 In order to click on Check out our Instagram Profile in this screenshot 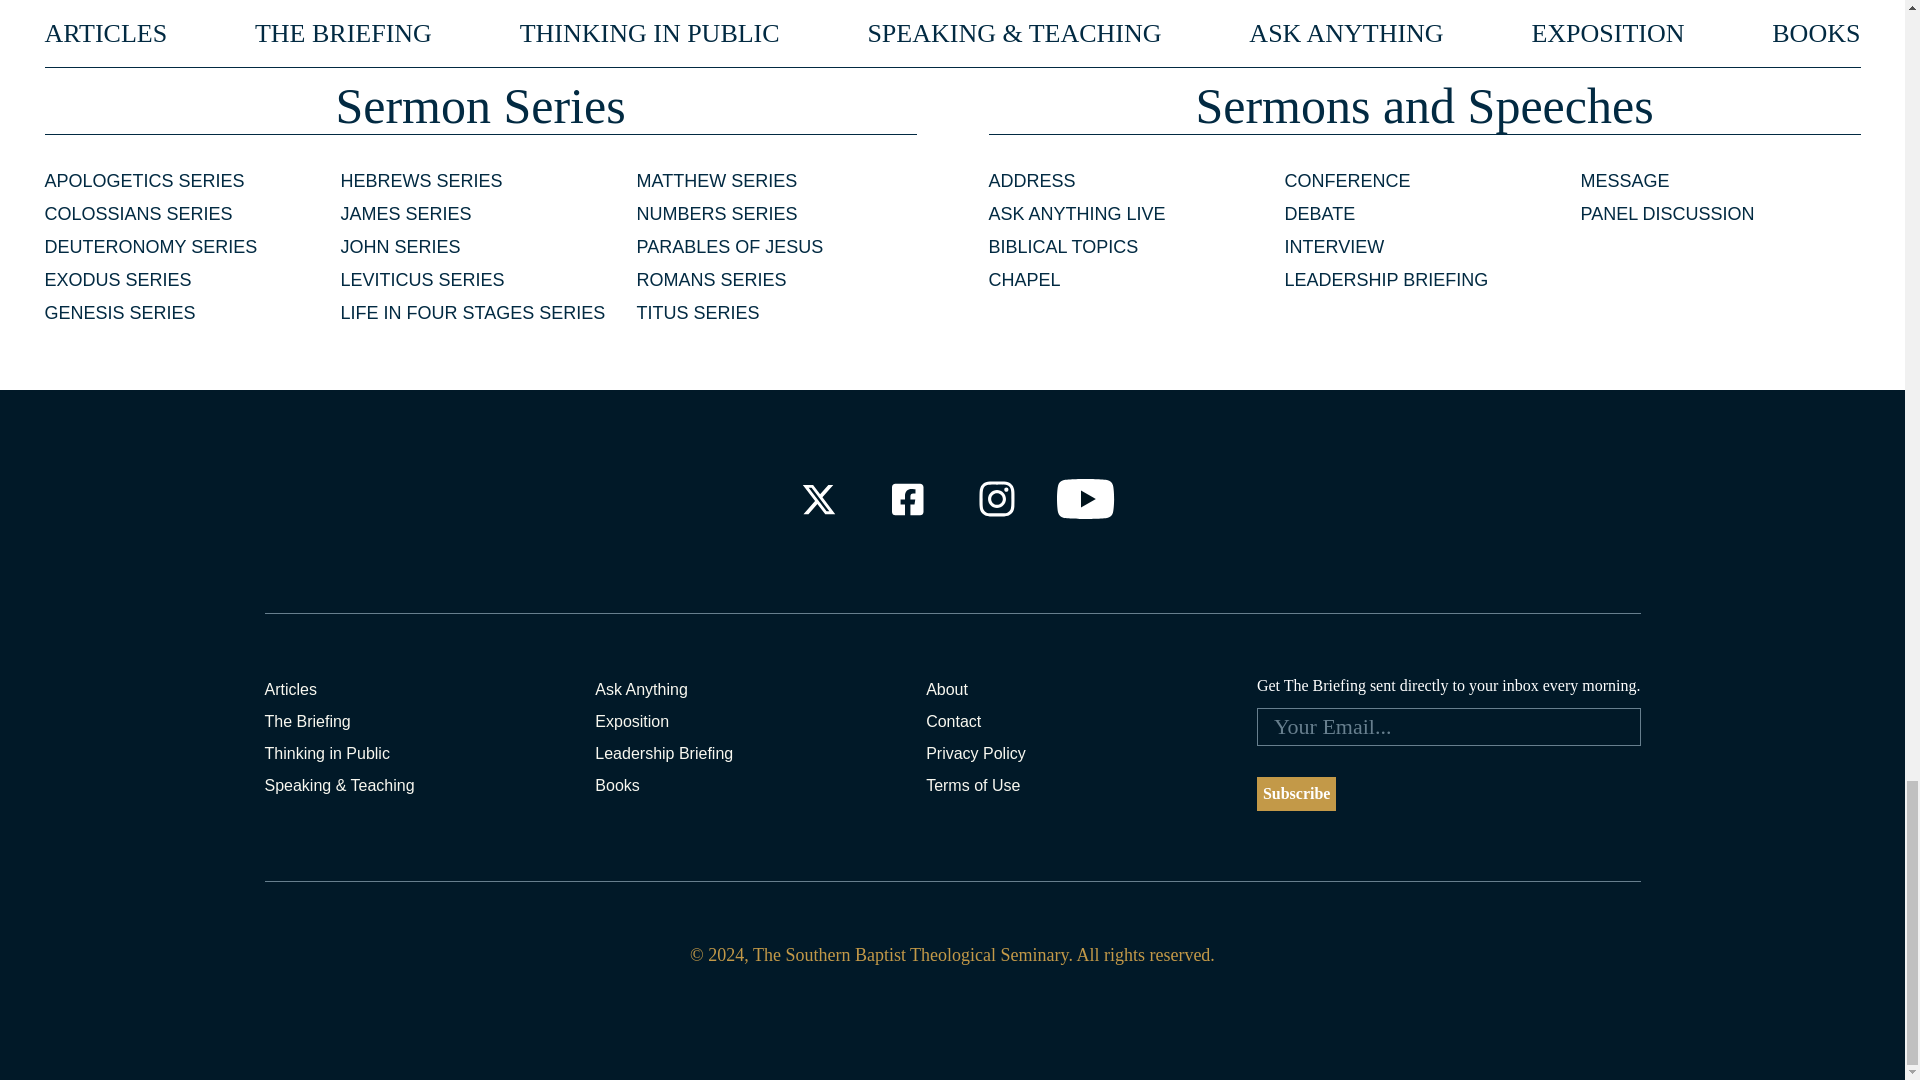, I will do `click(997, 499)`.